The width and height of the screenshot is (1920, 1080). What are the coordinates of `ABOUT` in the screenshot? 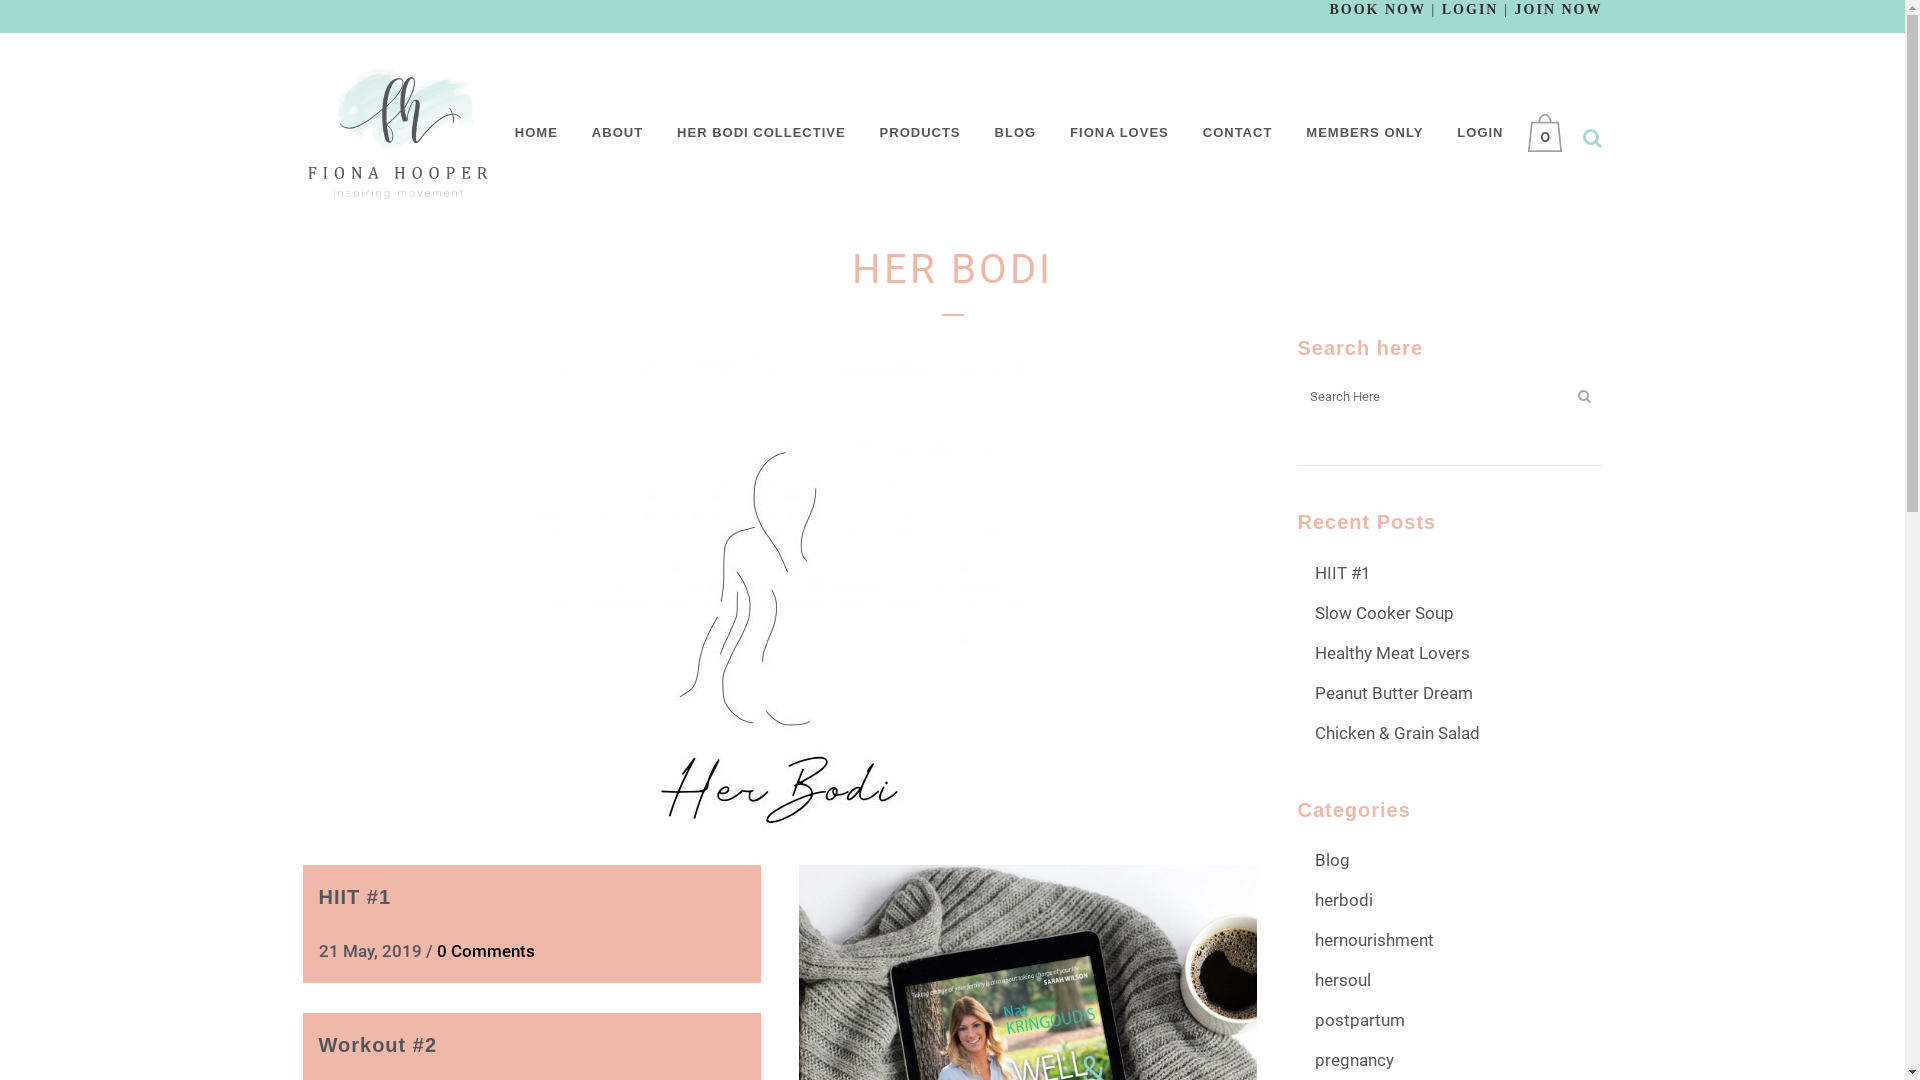 It's located at (618, 133).